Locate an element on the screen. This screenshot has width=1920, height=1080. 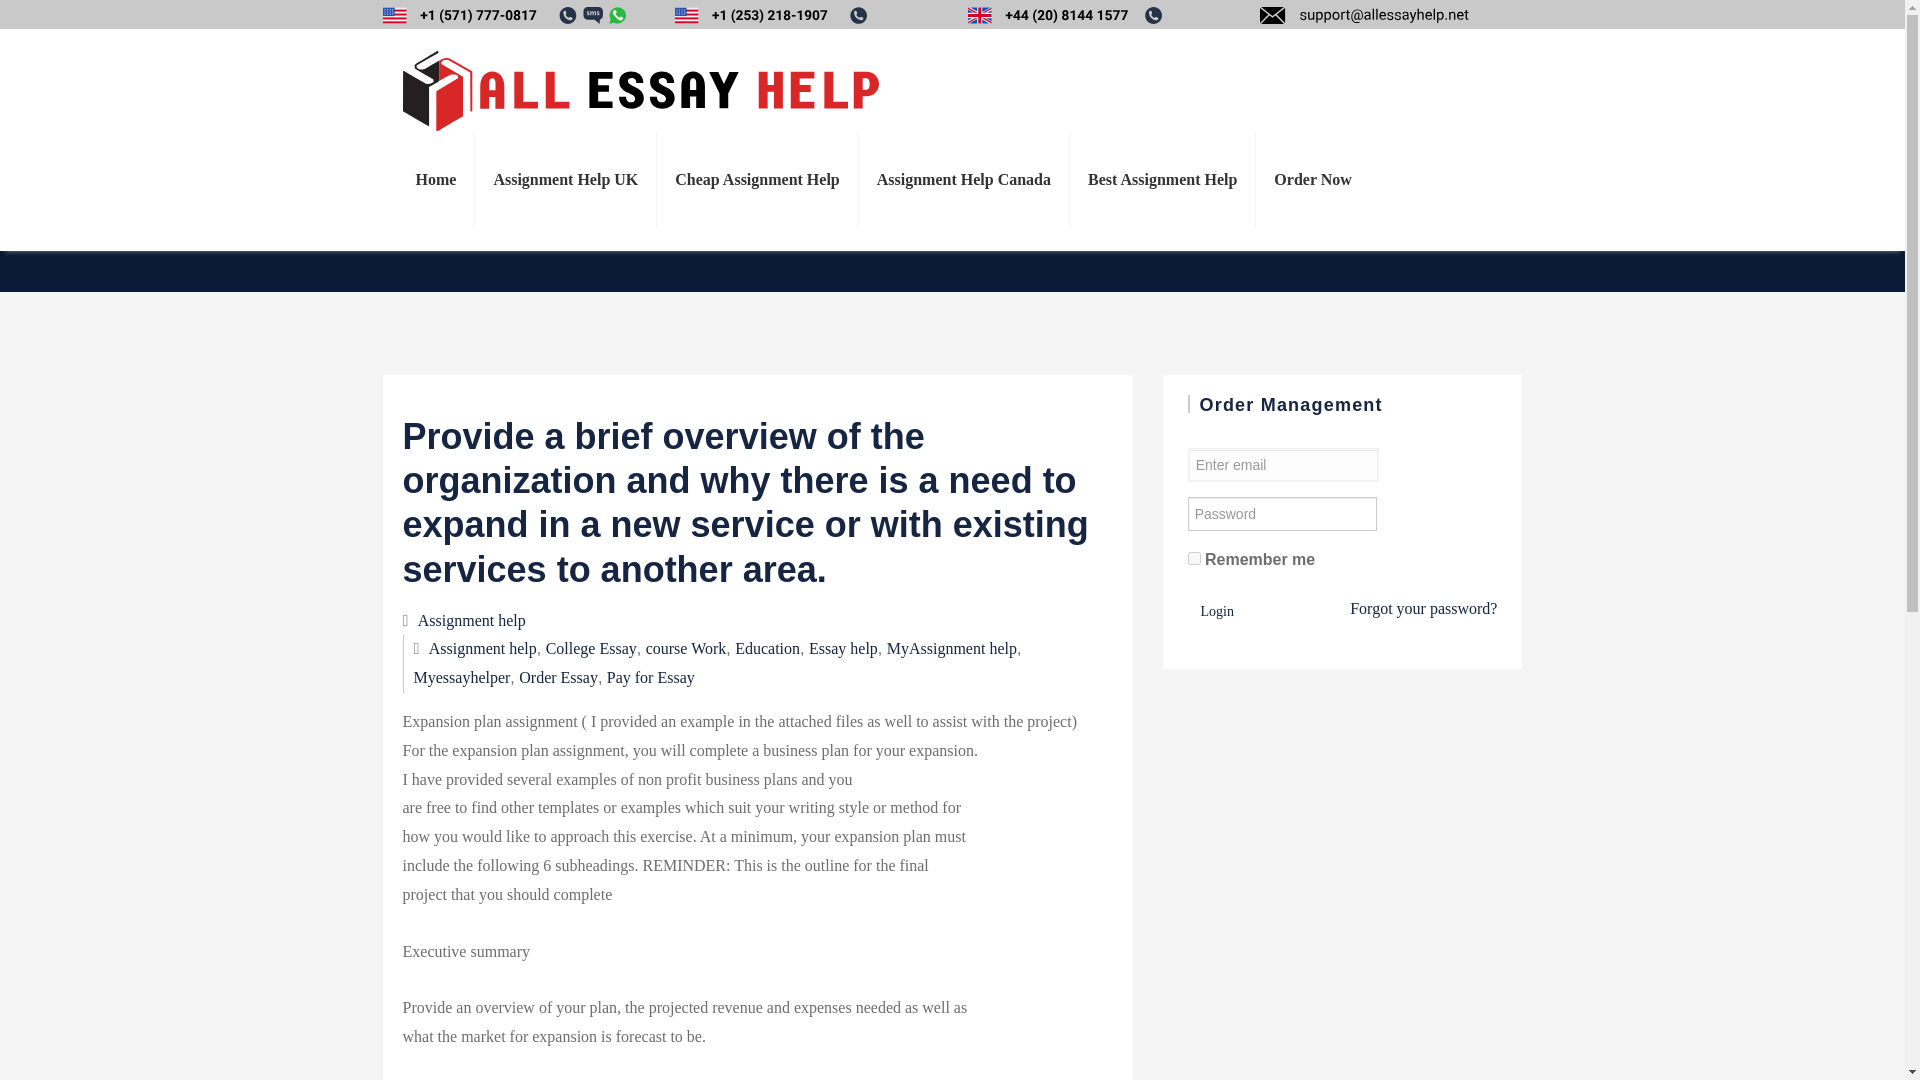
Assignment Help UK is located at coordinates (565, 179).